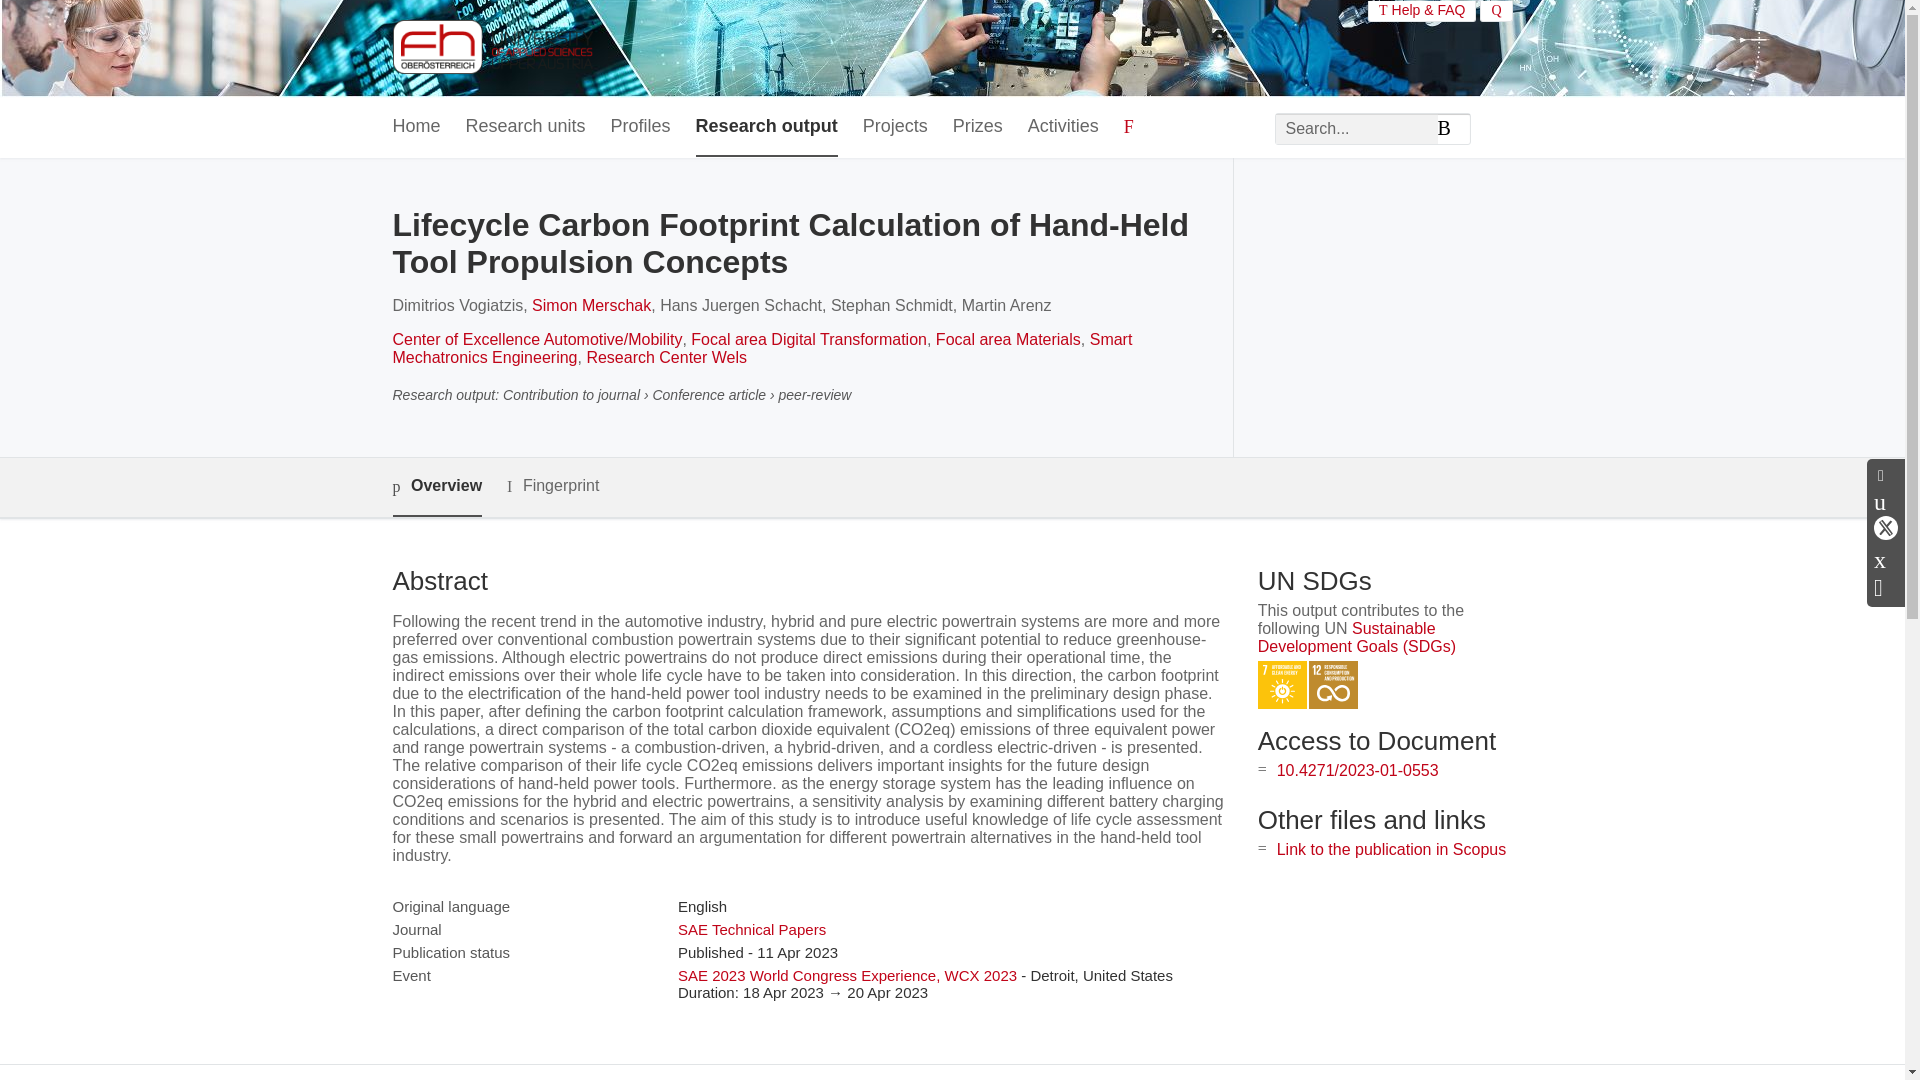 The width and height of the screenshot is (1920, 1080). Describe the element at coordinates (1390, 849) in the screenshot. I see `Link to the publication in Scopus` at that location.